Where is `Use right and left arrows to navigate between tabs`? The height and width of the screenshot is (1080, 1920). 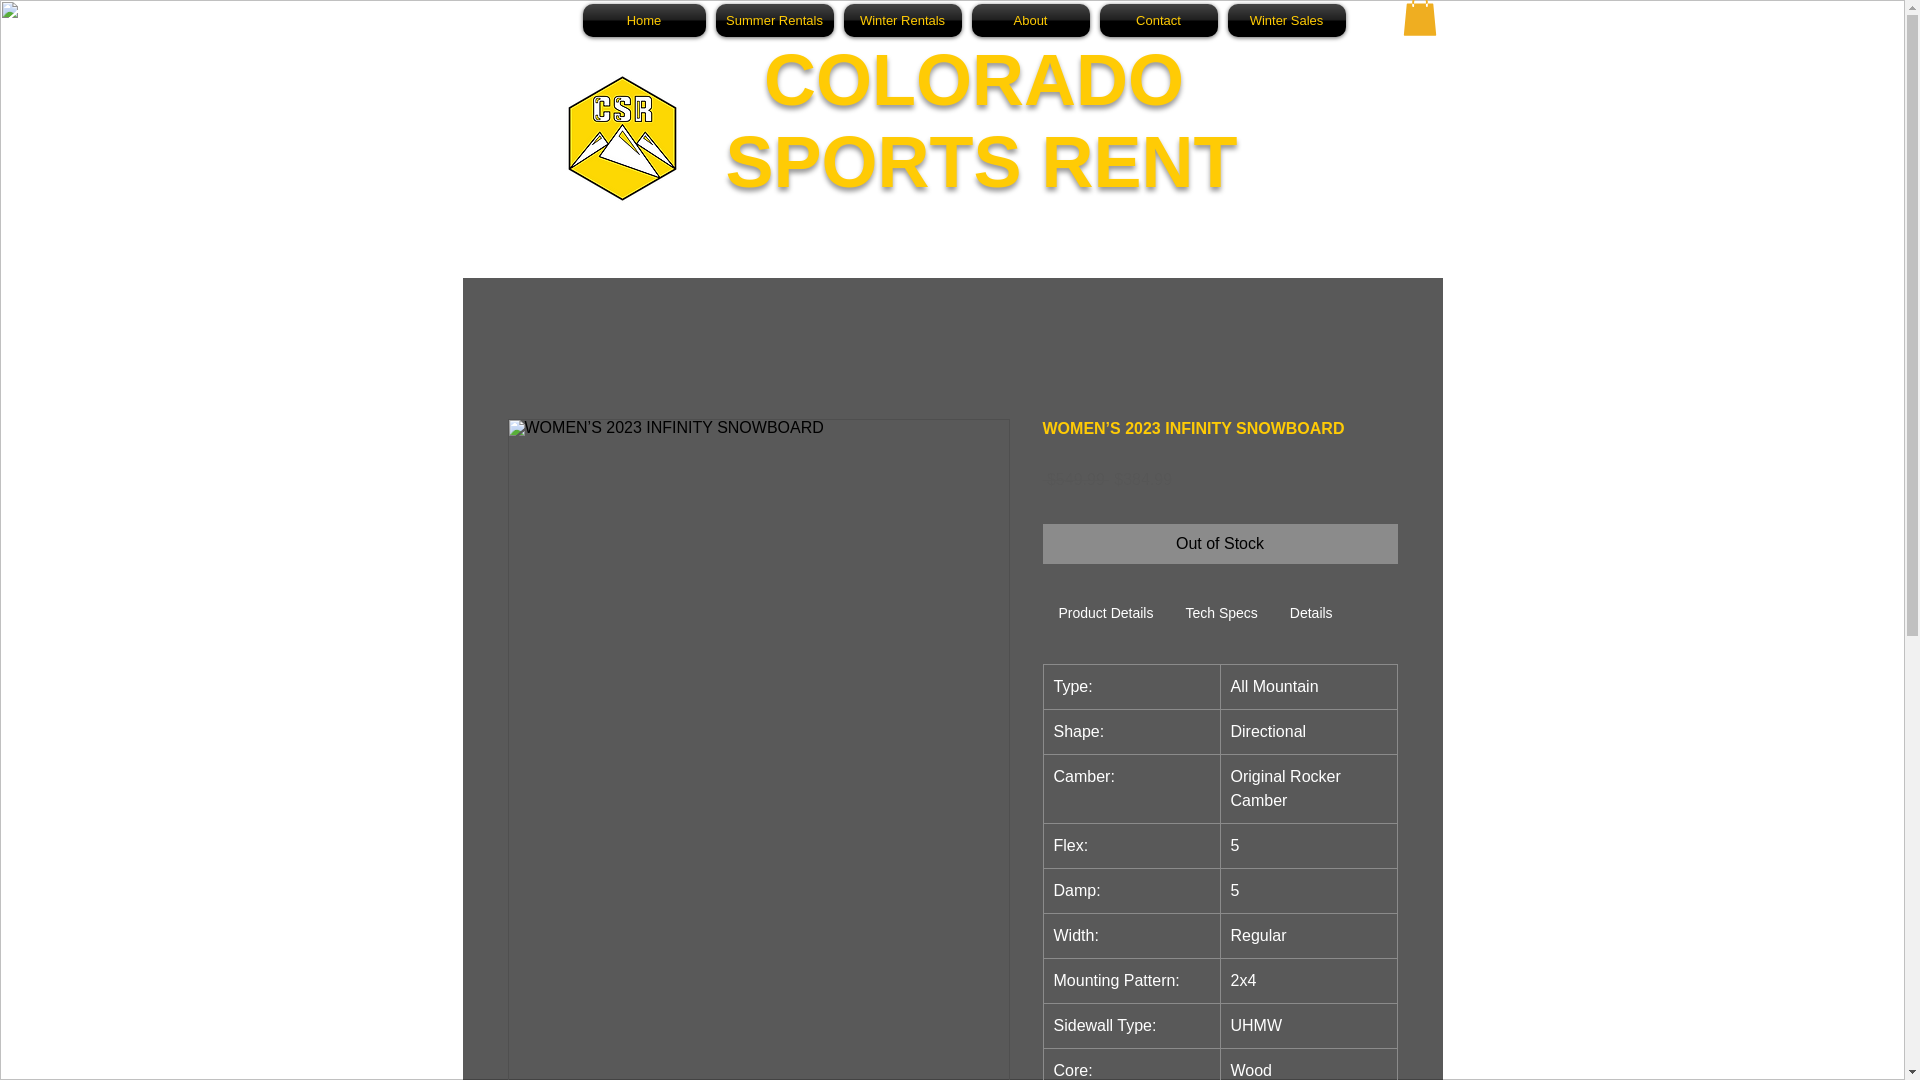
Use right and left arrows to navigate between tabs is located at coordinates (1106, 614).